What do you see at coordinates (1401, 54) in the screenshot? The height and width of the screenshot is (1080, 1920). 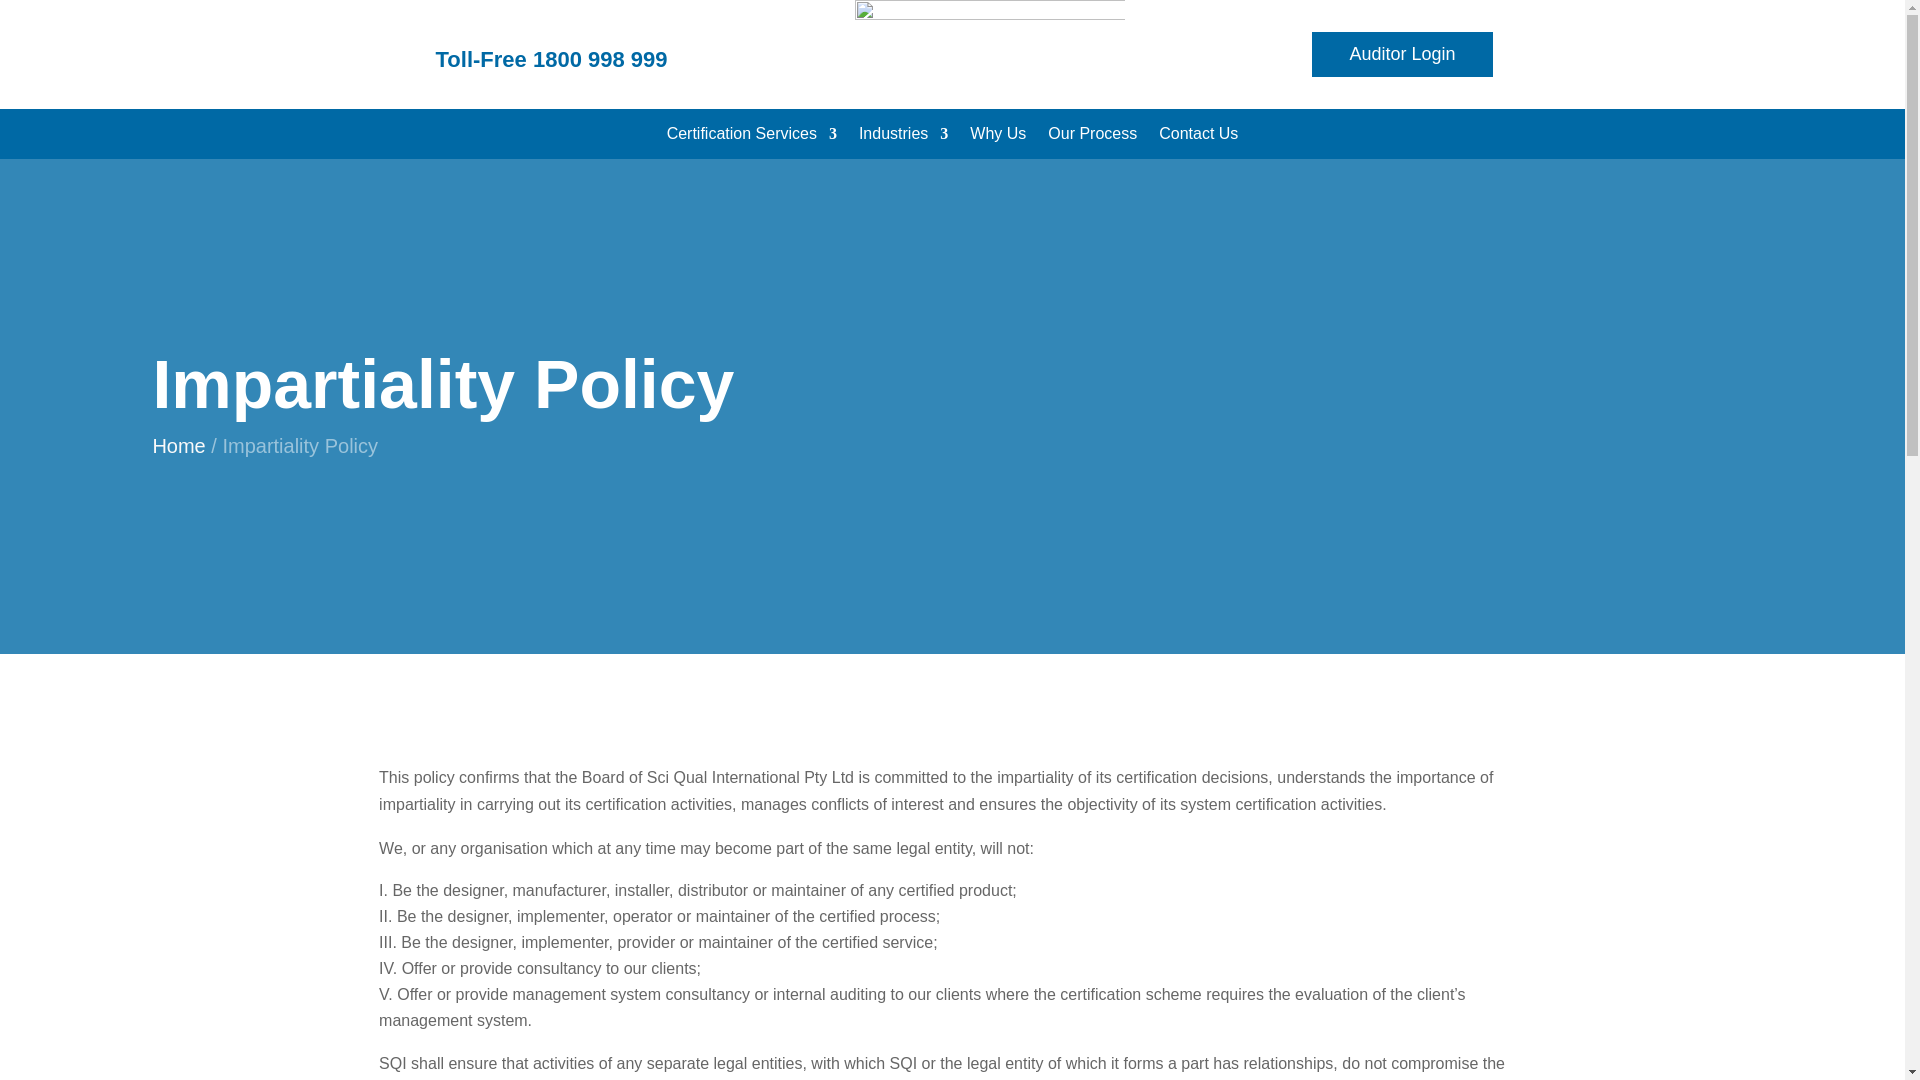 I see `Auditor Login` at bounding box center [1401, 54].